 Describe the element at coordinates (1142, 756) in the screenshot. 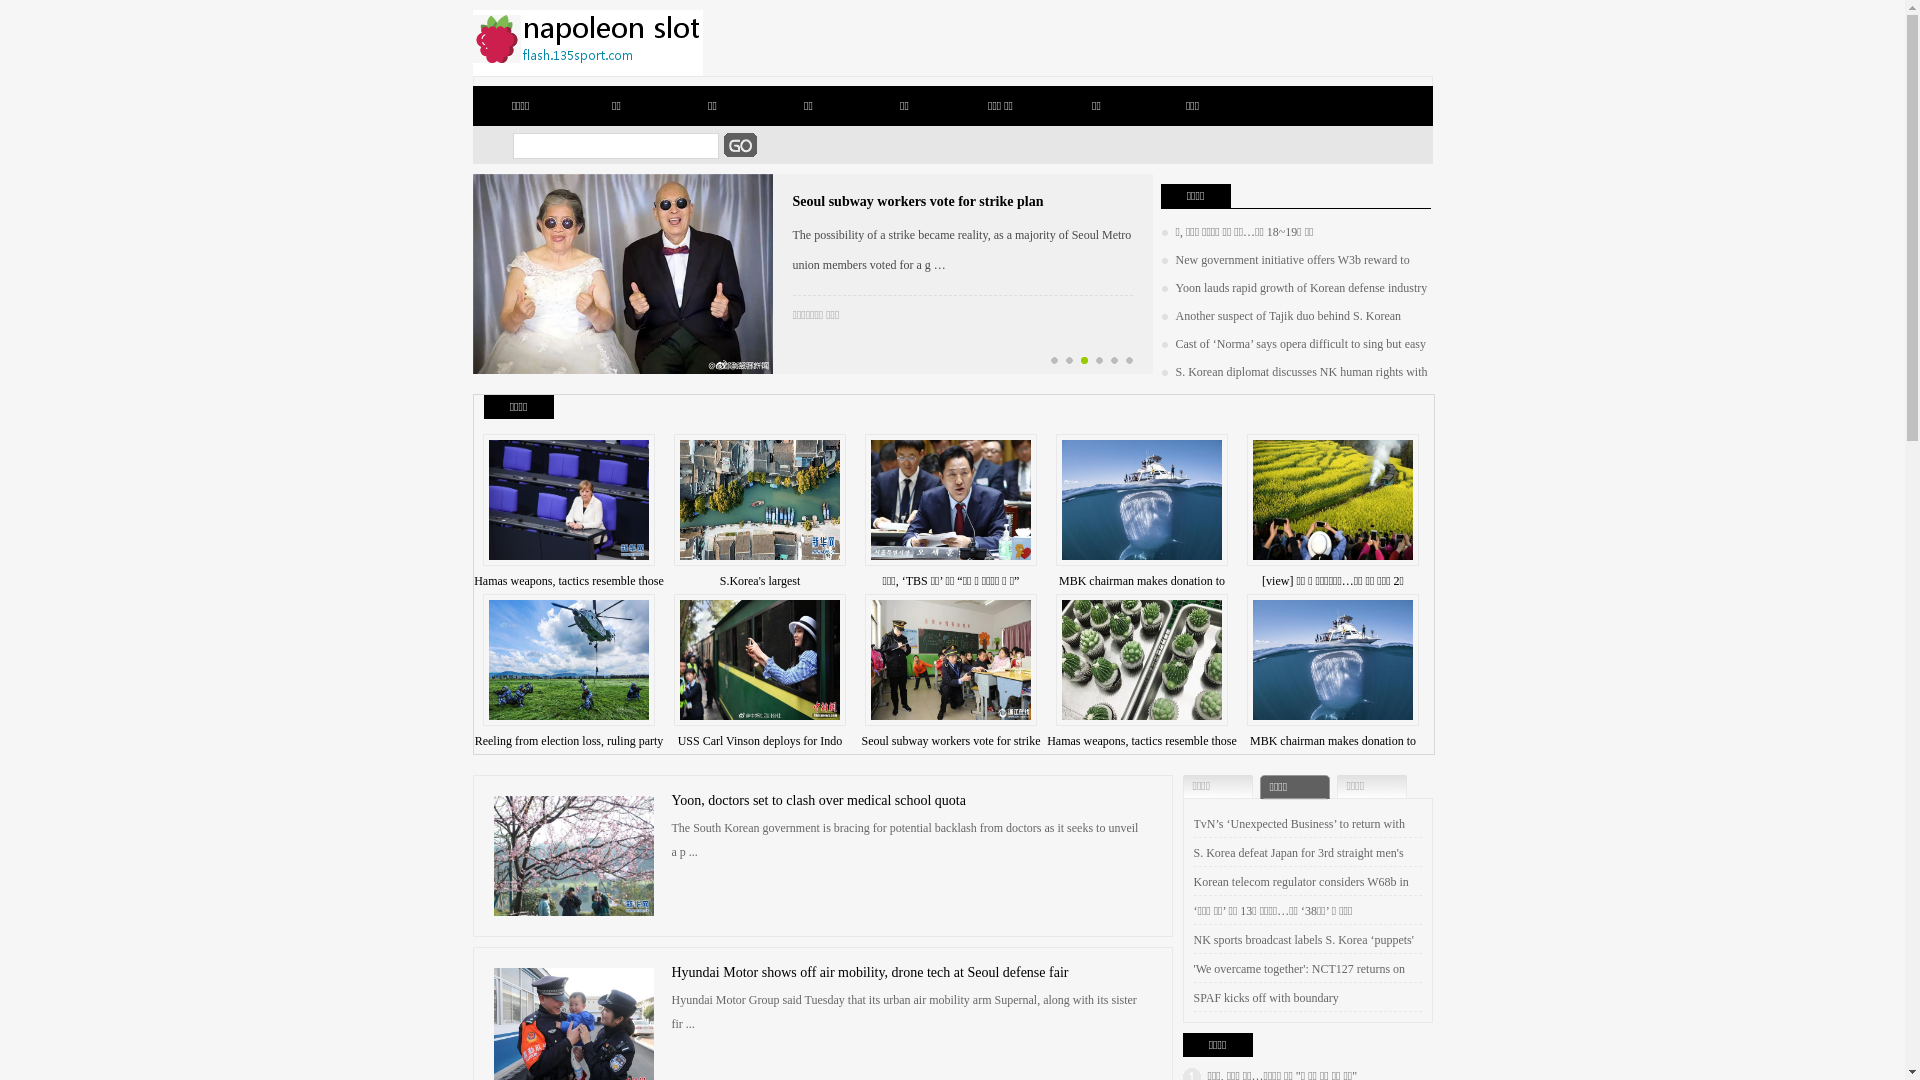

I see `Hamas weapons, tactics resemble those of NK: JCS` at that location.